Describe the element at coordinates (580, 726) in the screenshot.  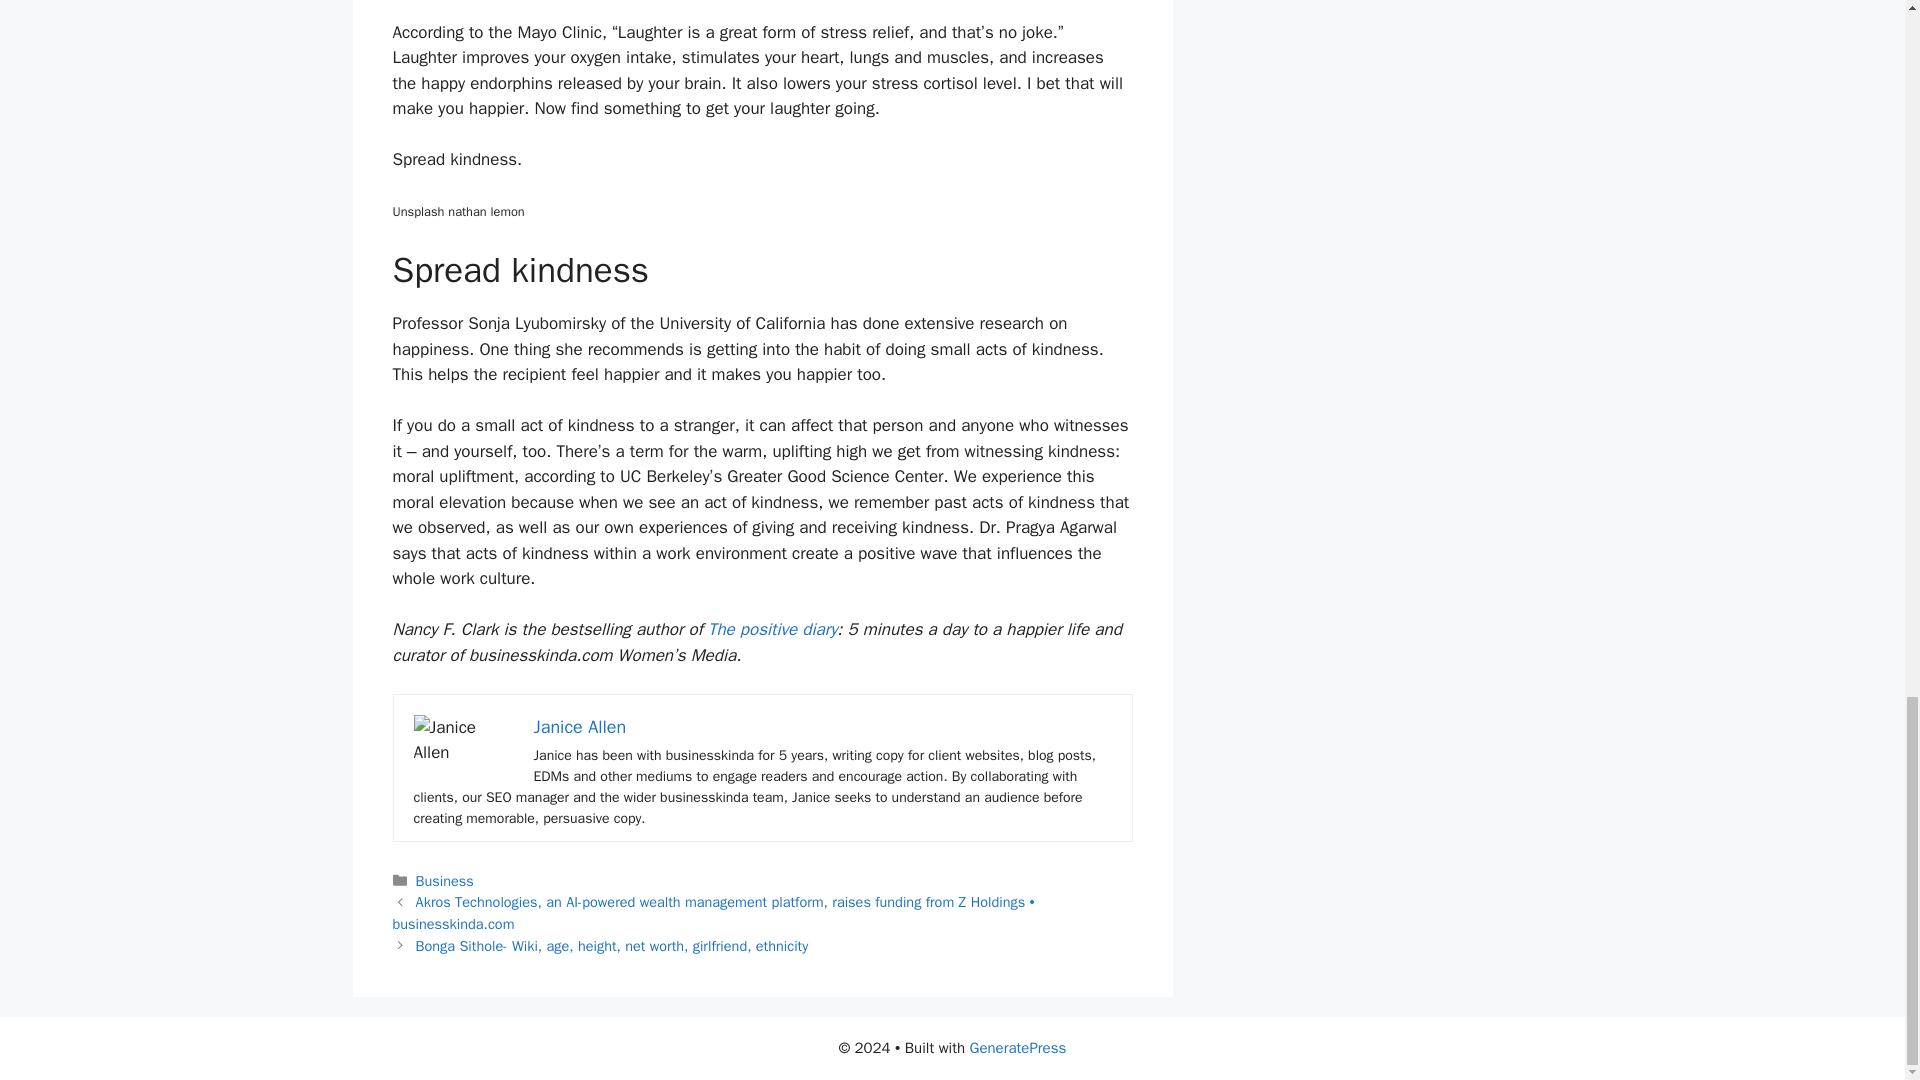
I see `Janice Allen` at that location.